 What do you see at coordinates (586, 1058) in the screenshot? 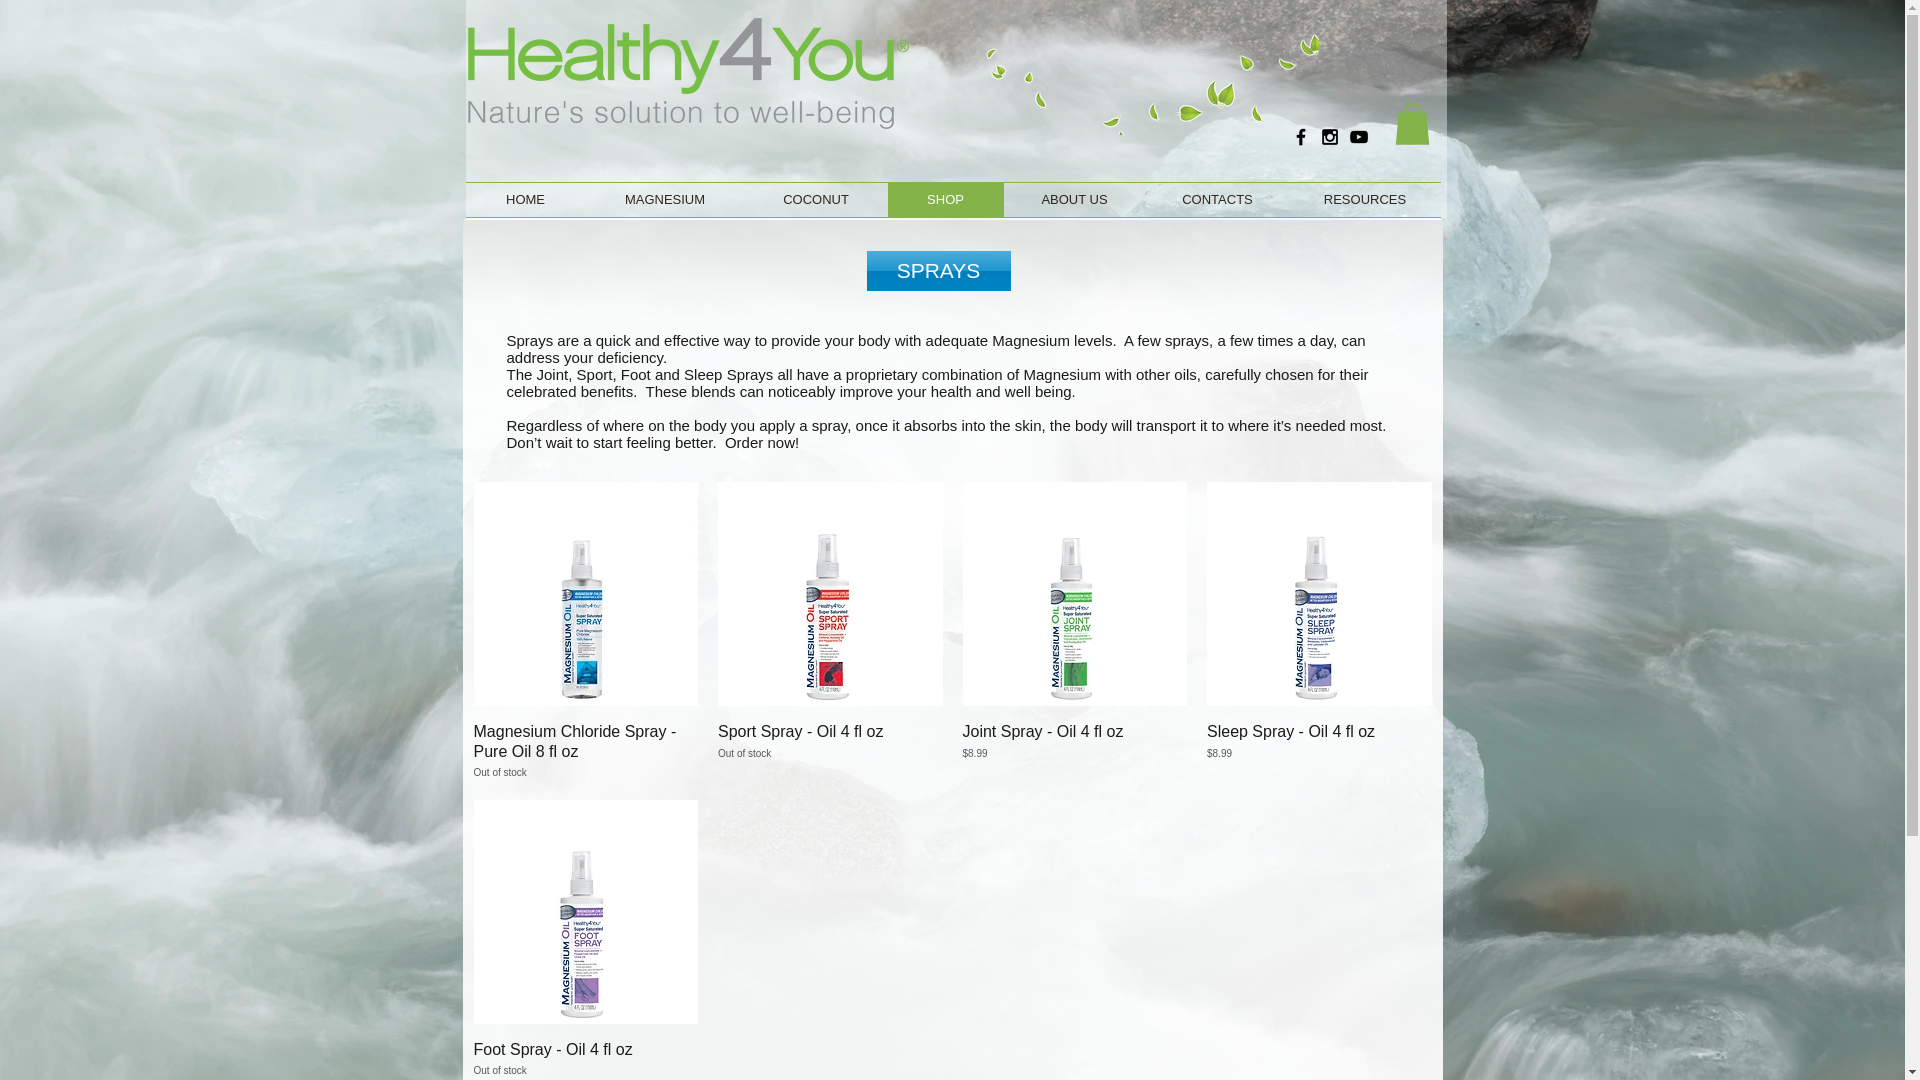
I see `HOME` at bounding box center [586, 1058].